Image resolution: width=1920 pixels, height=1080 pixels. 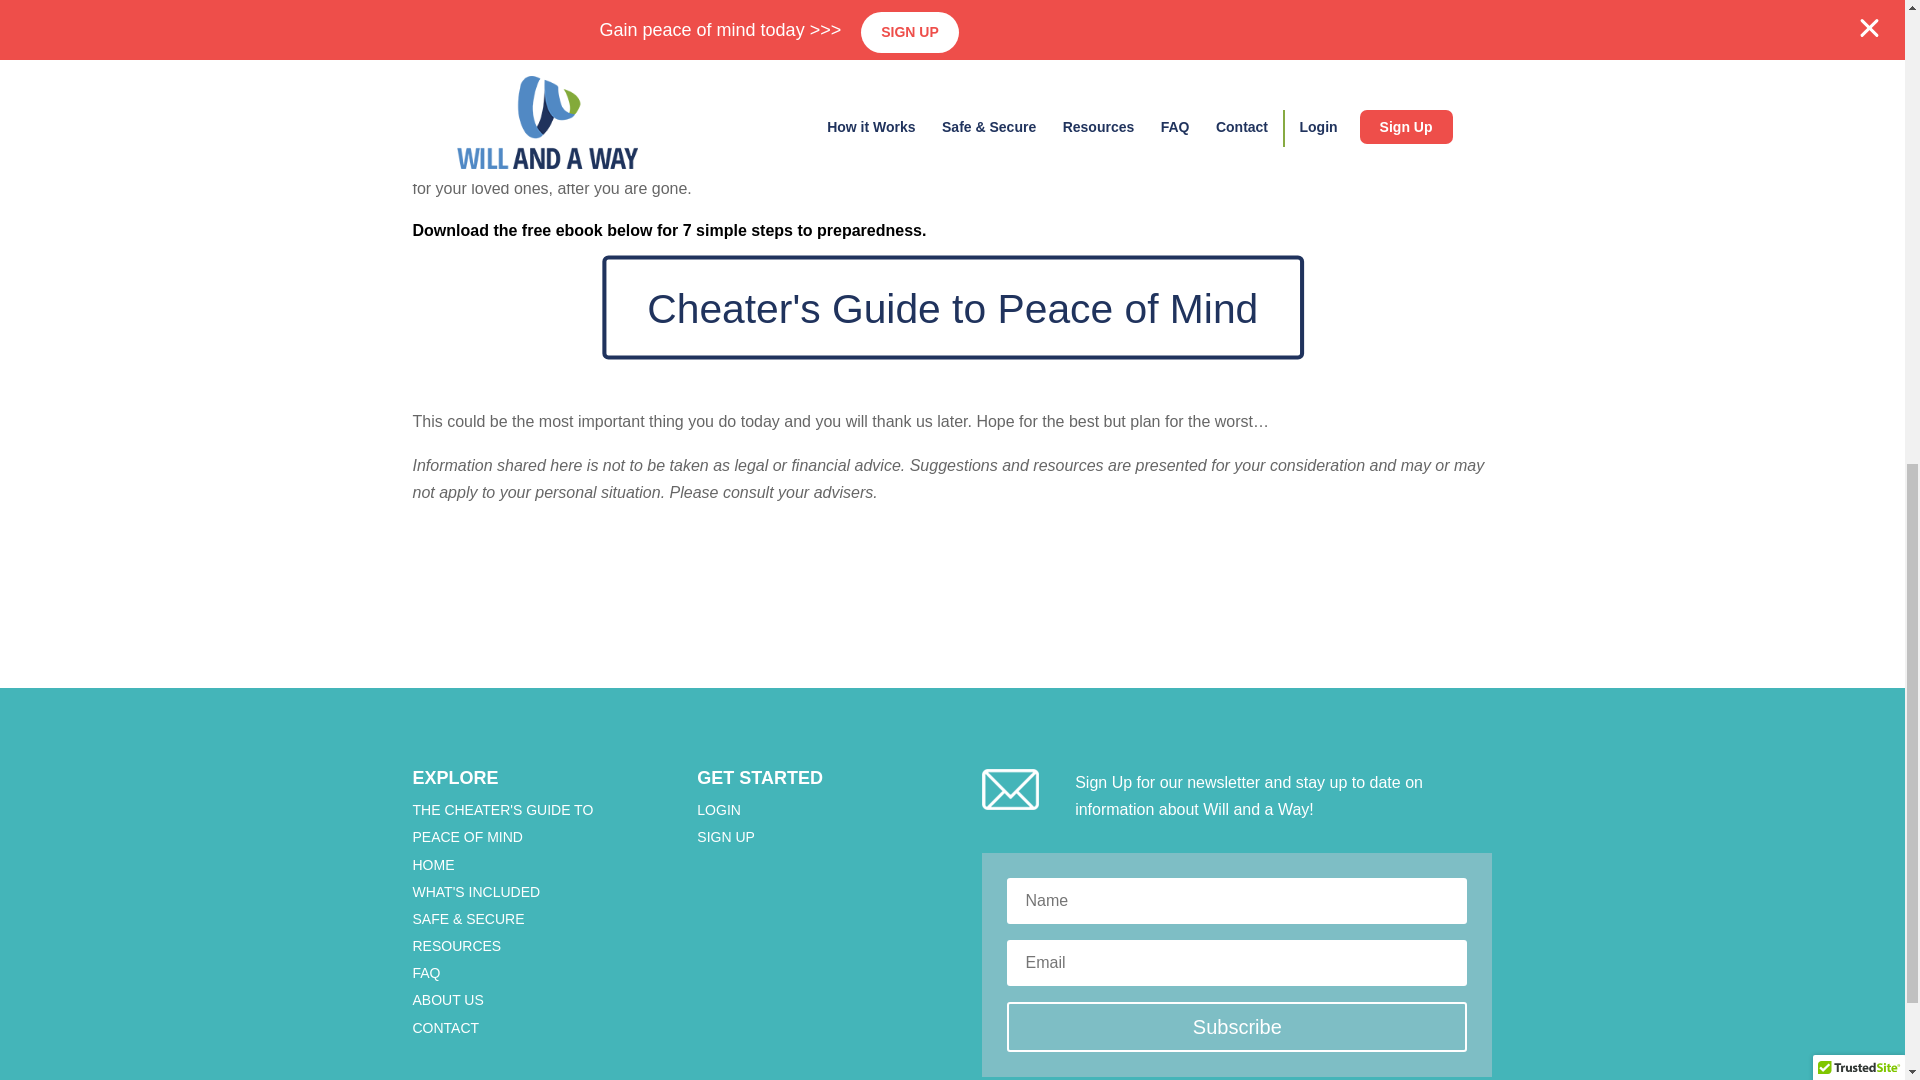 What do you see at coordinates (456, 946) in the screenshot?
I see `RESOURCES` at bounding box center [456, 946].